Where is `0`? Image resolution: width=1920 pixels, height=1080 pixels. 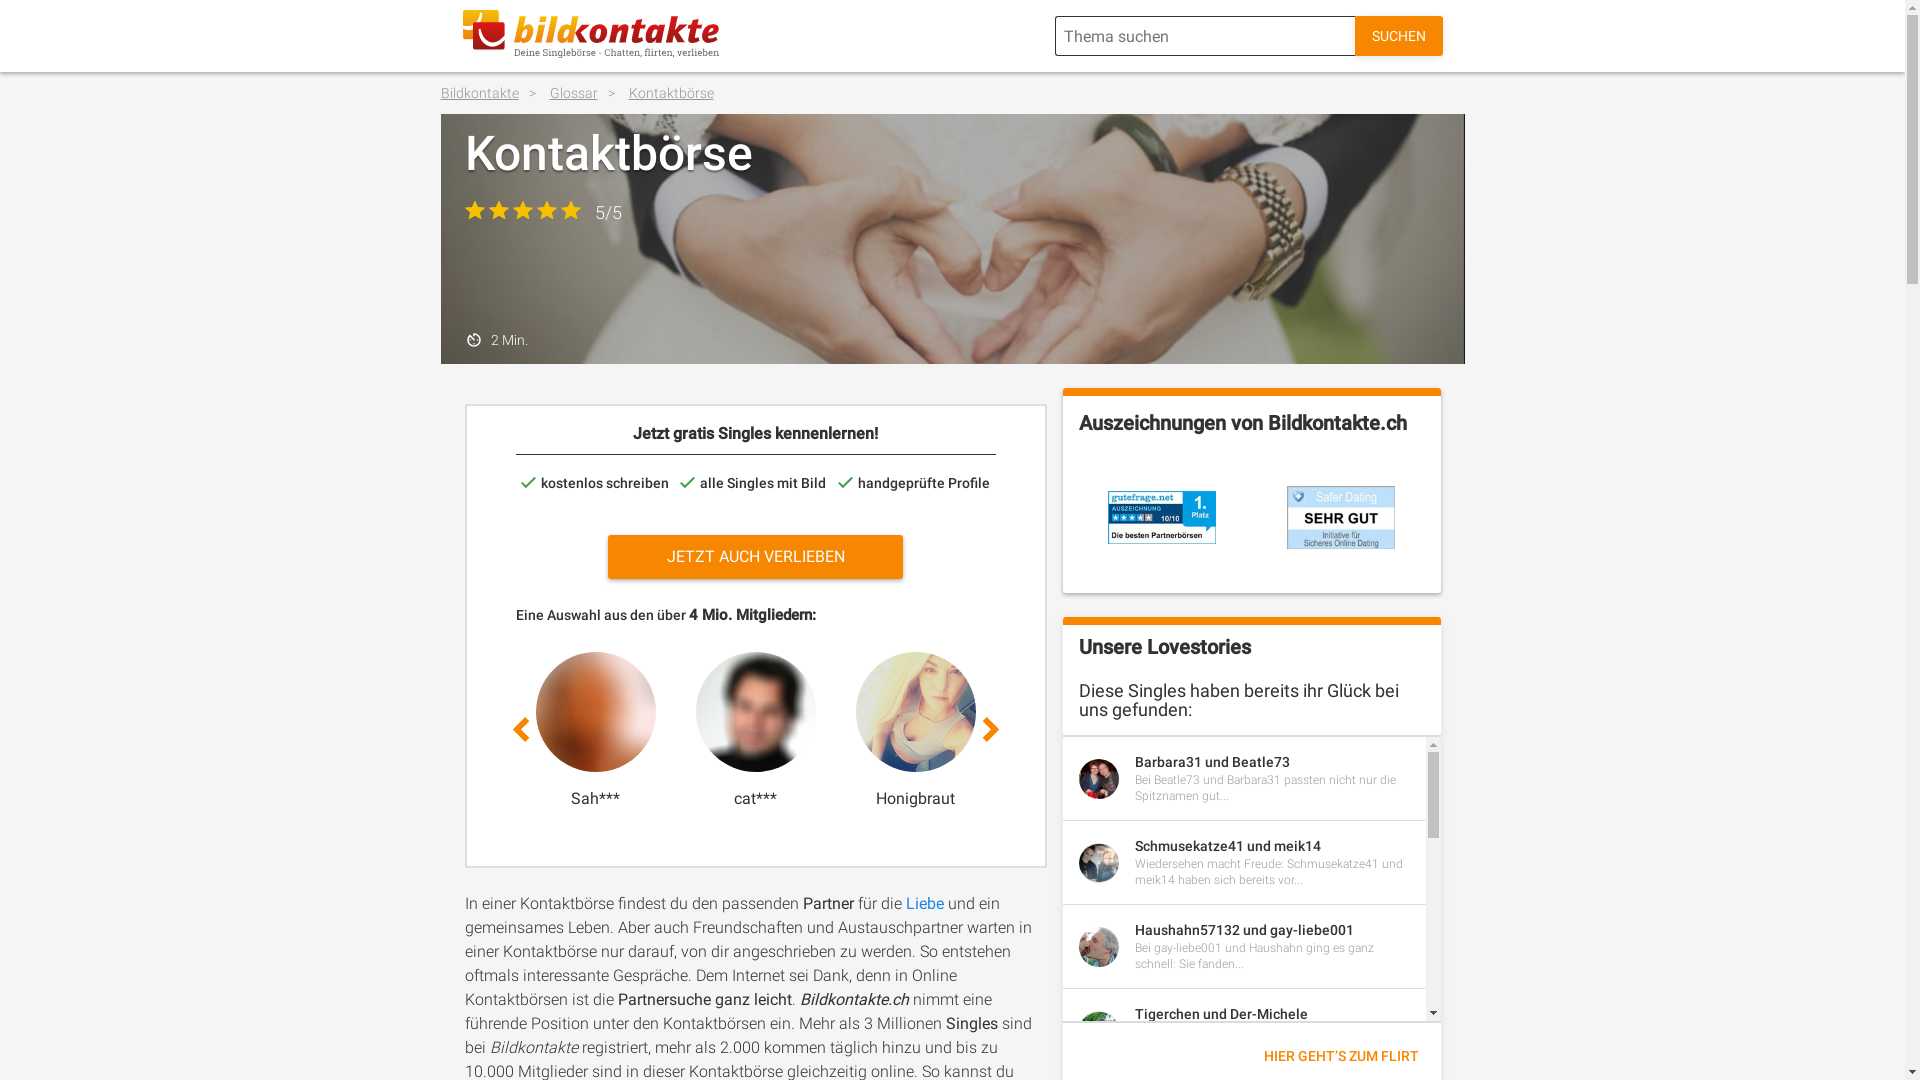
0 is located at coordinates (1076, 730).